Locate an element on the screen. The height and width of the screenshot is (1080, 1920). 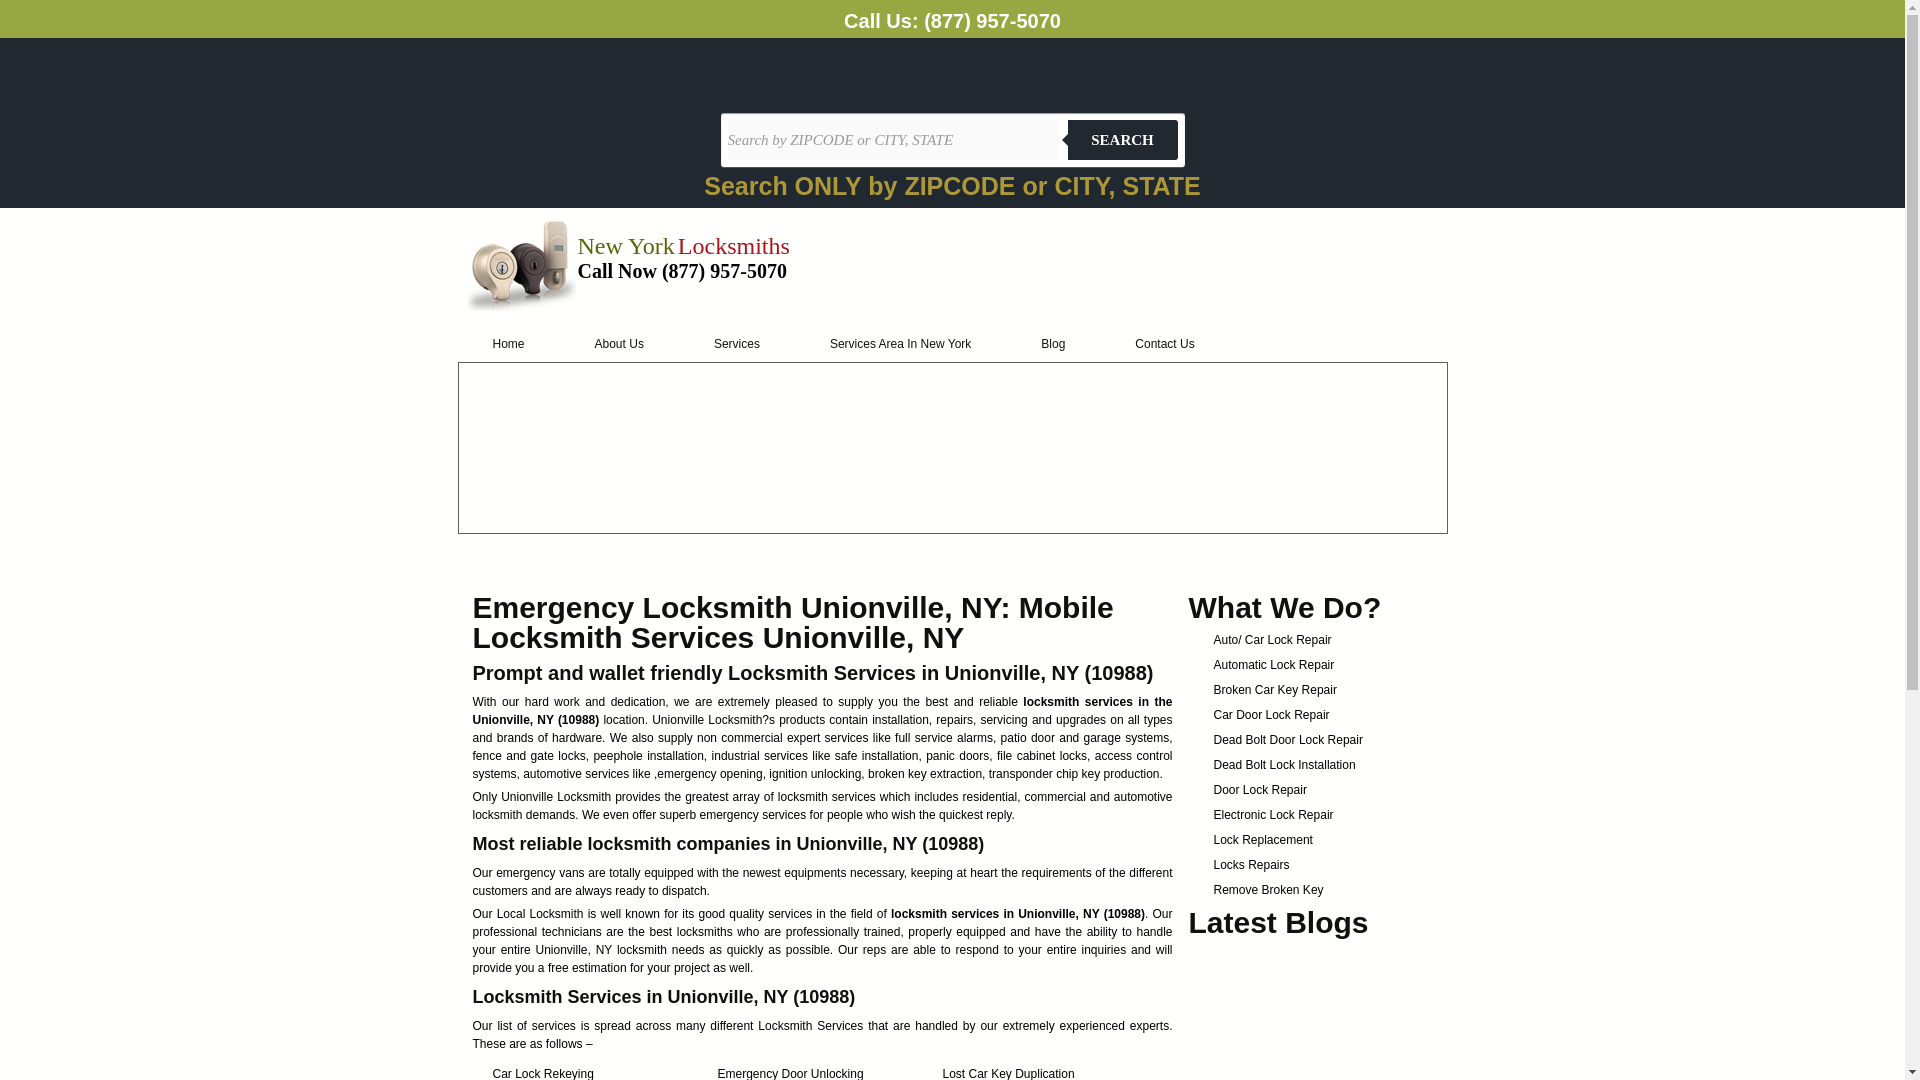
Blog is located at coordinates (1053, 344).